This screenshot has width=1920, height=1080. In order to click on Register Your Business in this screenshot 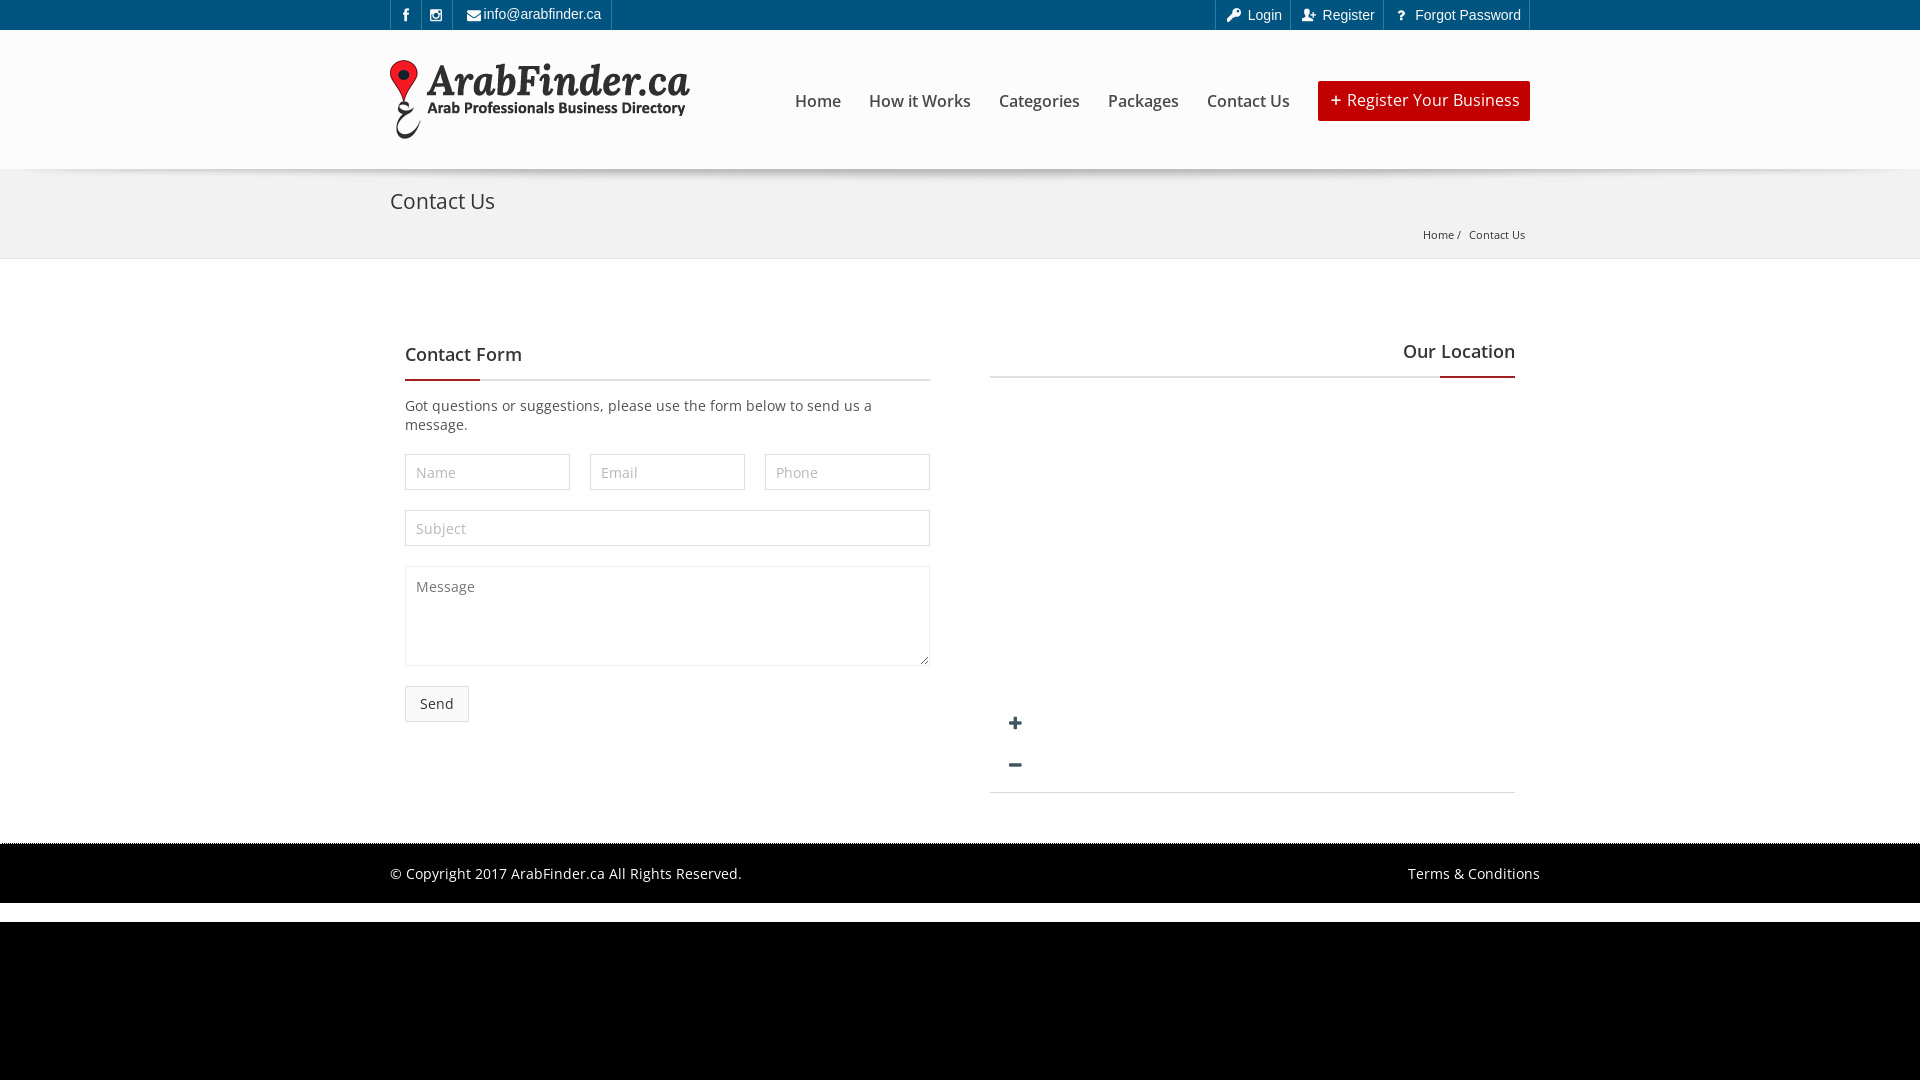, I will do `click(1424, 101)`.